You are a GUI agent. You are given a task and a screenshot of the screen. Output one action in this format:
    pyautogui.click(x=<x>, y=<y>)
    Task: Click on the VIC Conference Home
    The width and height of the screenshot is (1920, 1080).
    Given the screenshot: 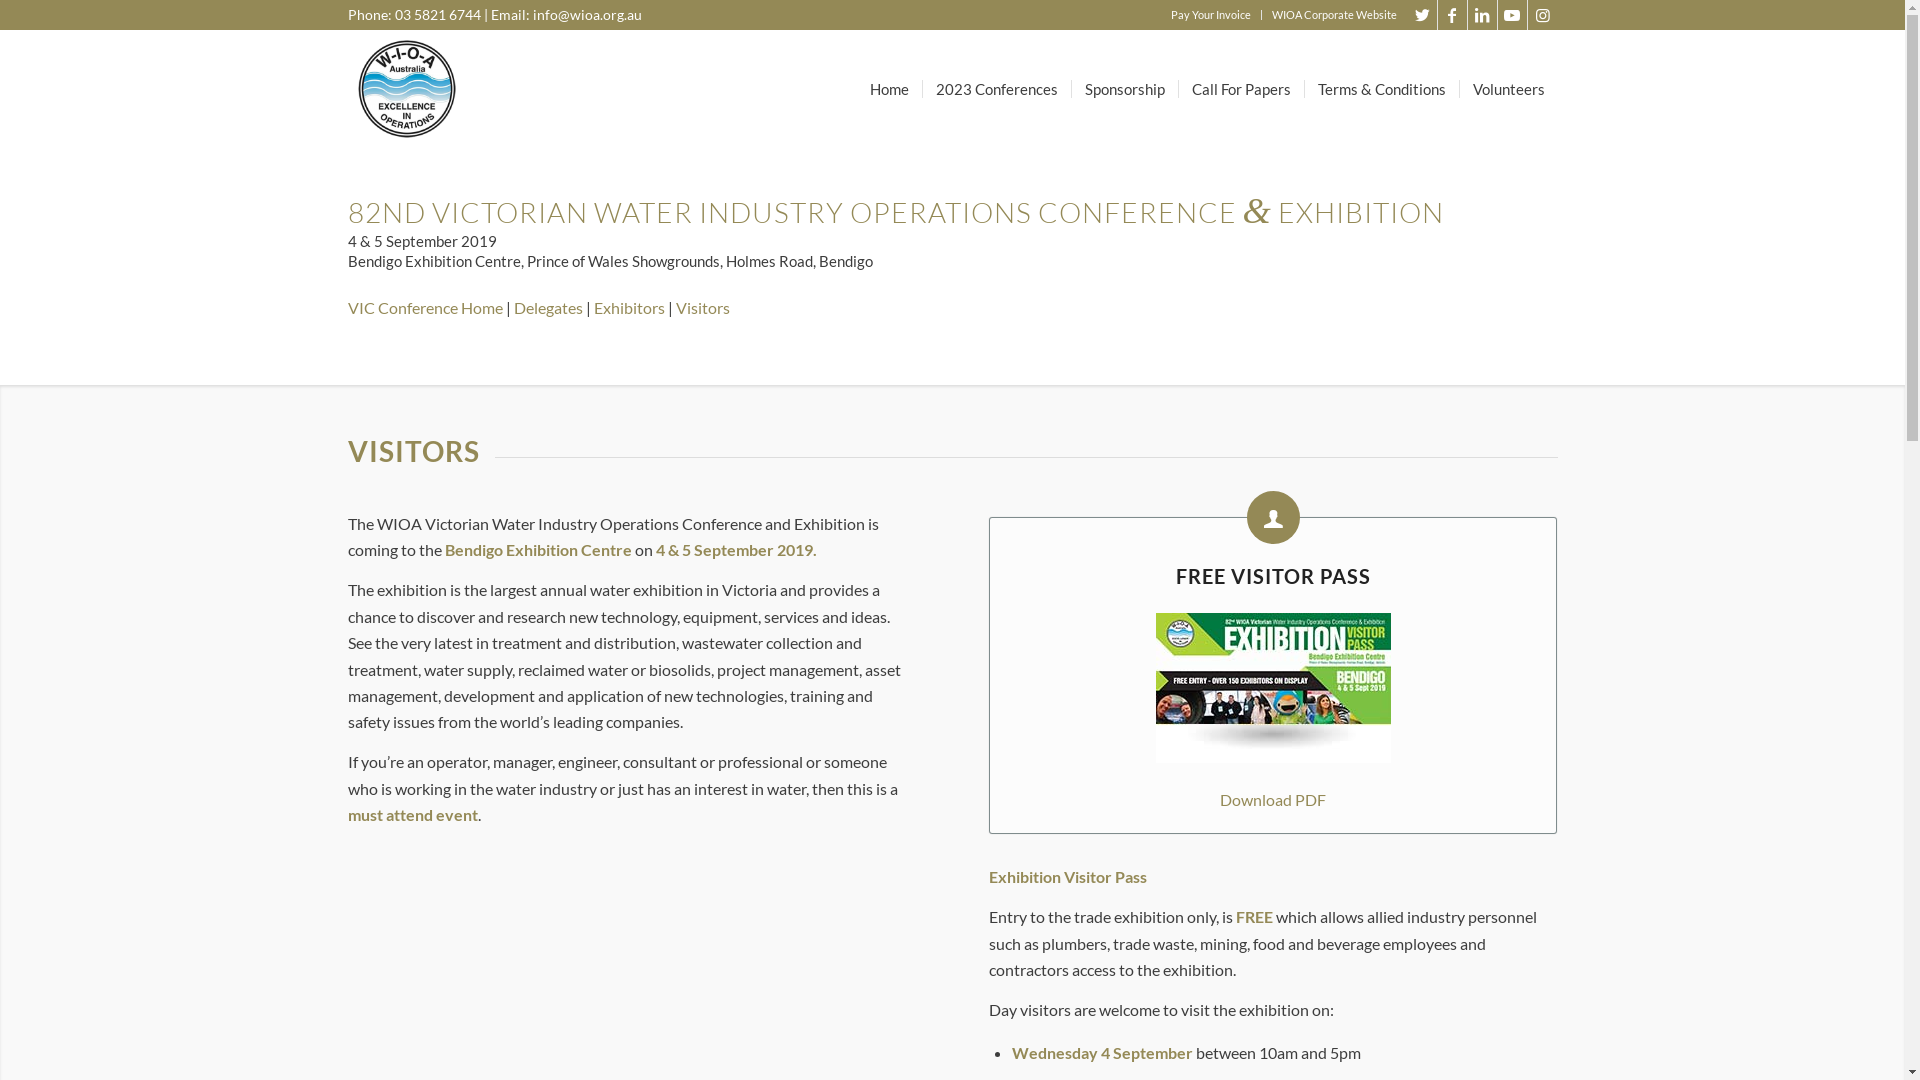 What is the action you would take?
    pyautogui.click(x=426, y=308)
    